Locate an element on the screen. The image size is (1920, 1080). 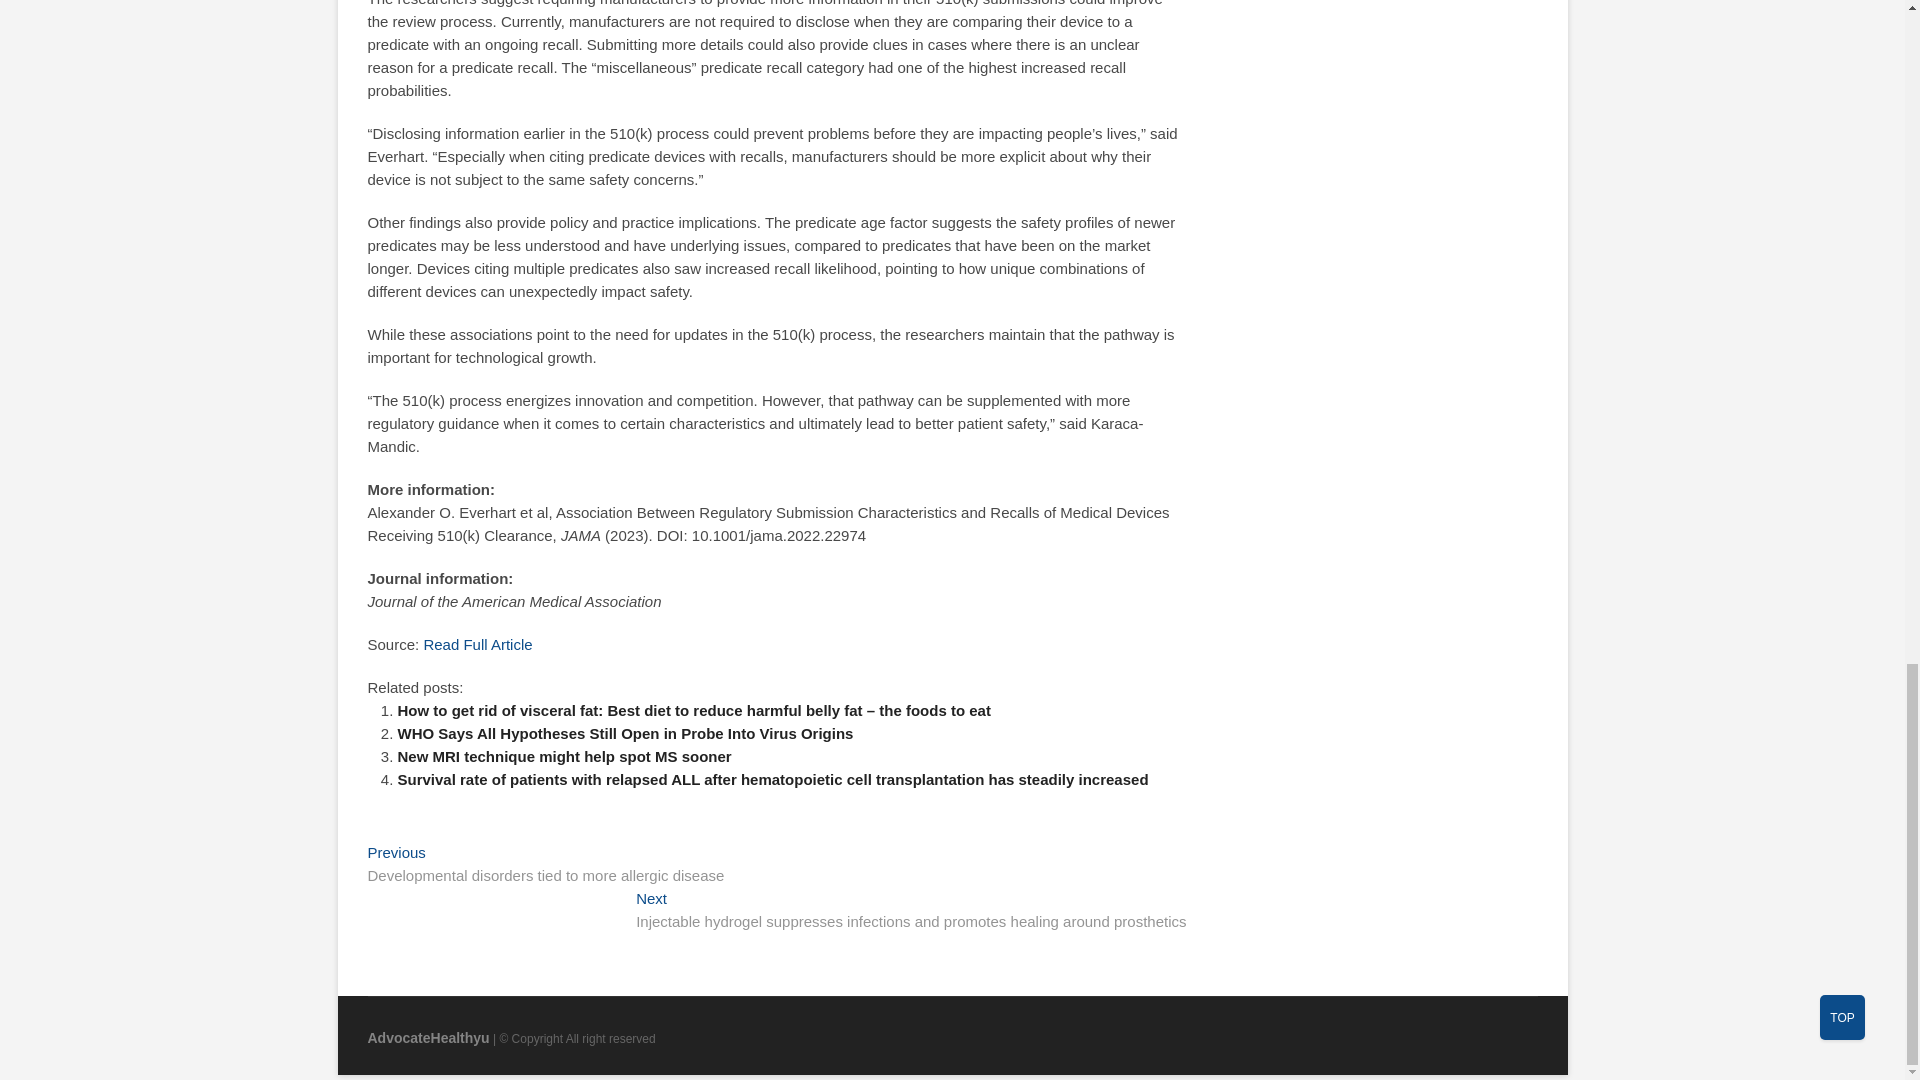
Read Full Article is located at coordinates (476, 644).